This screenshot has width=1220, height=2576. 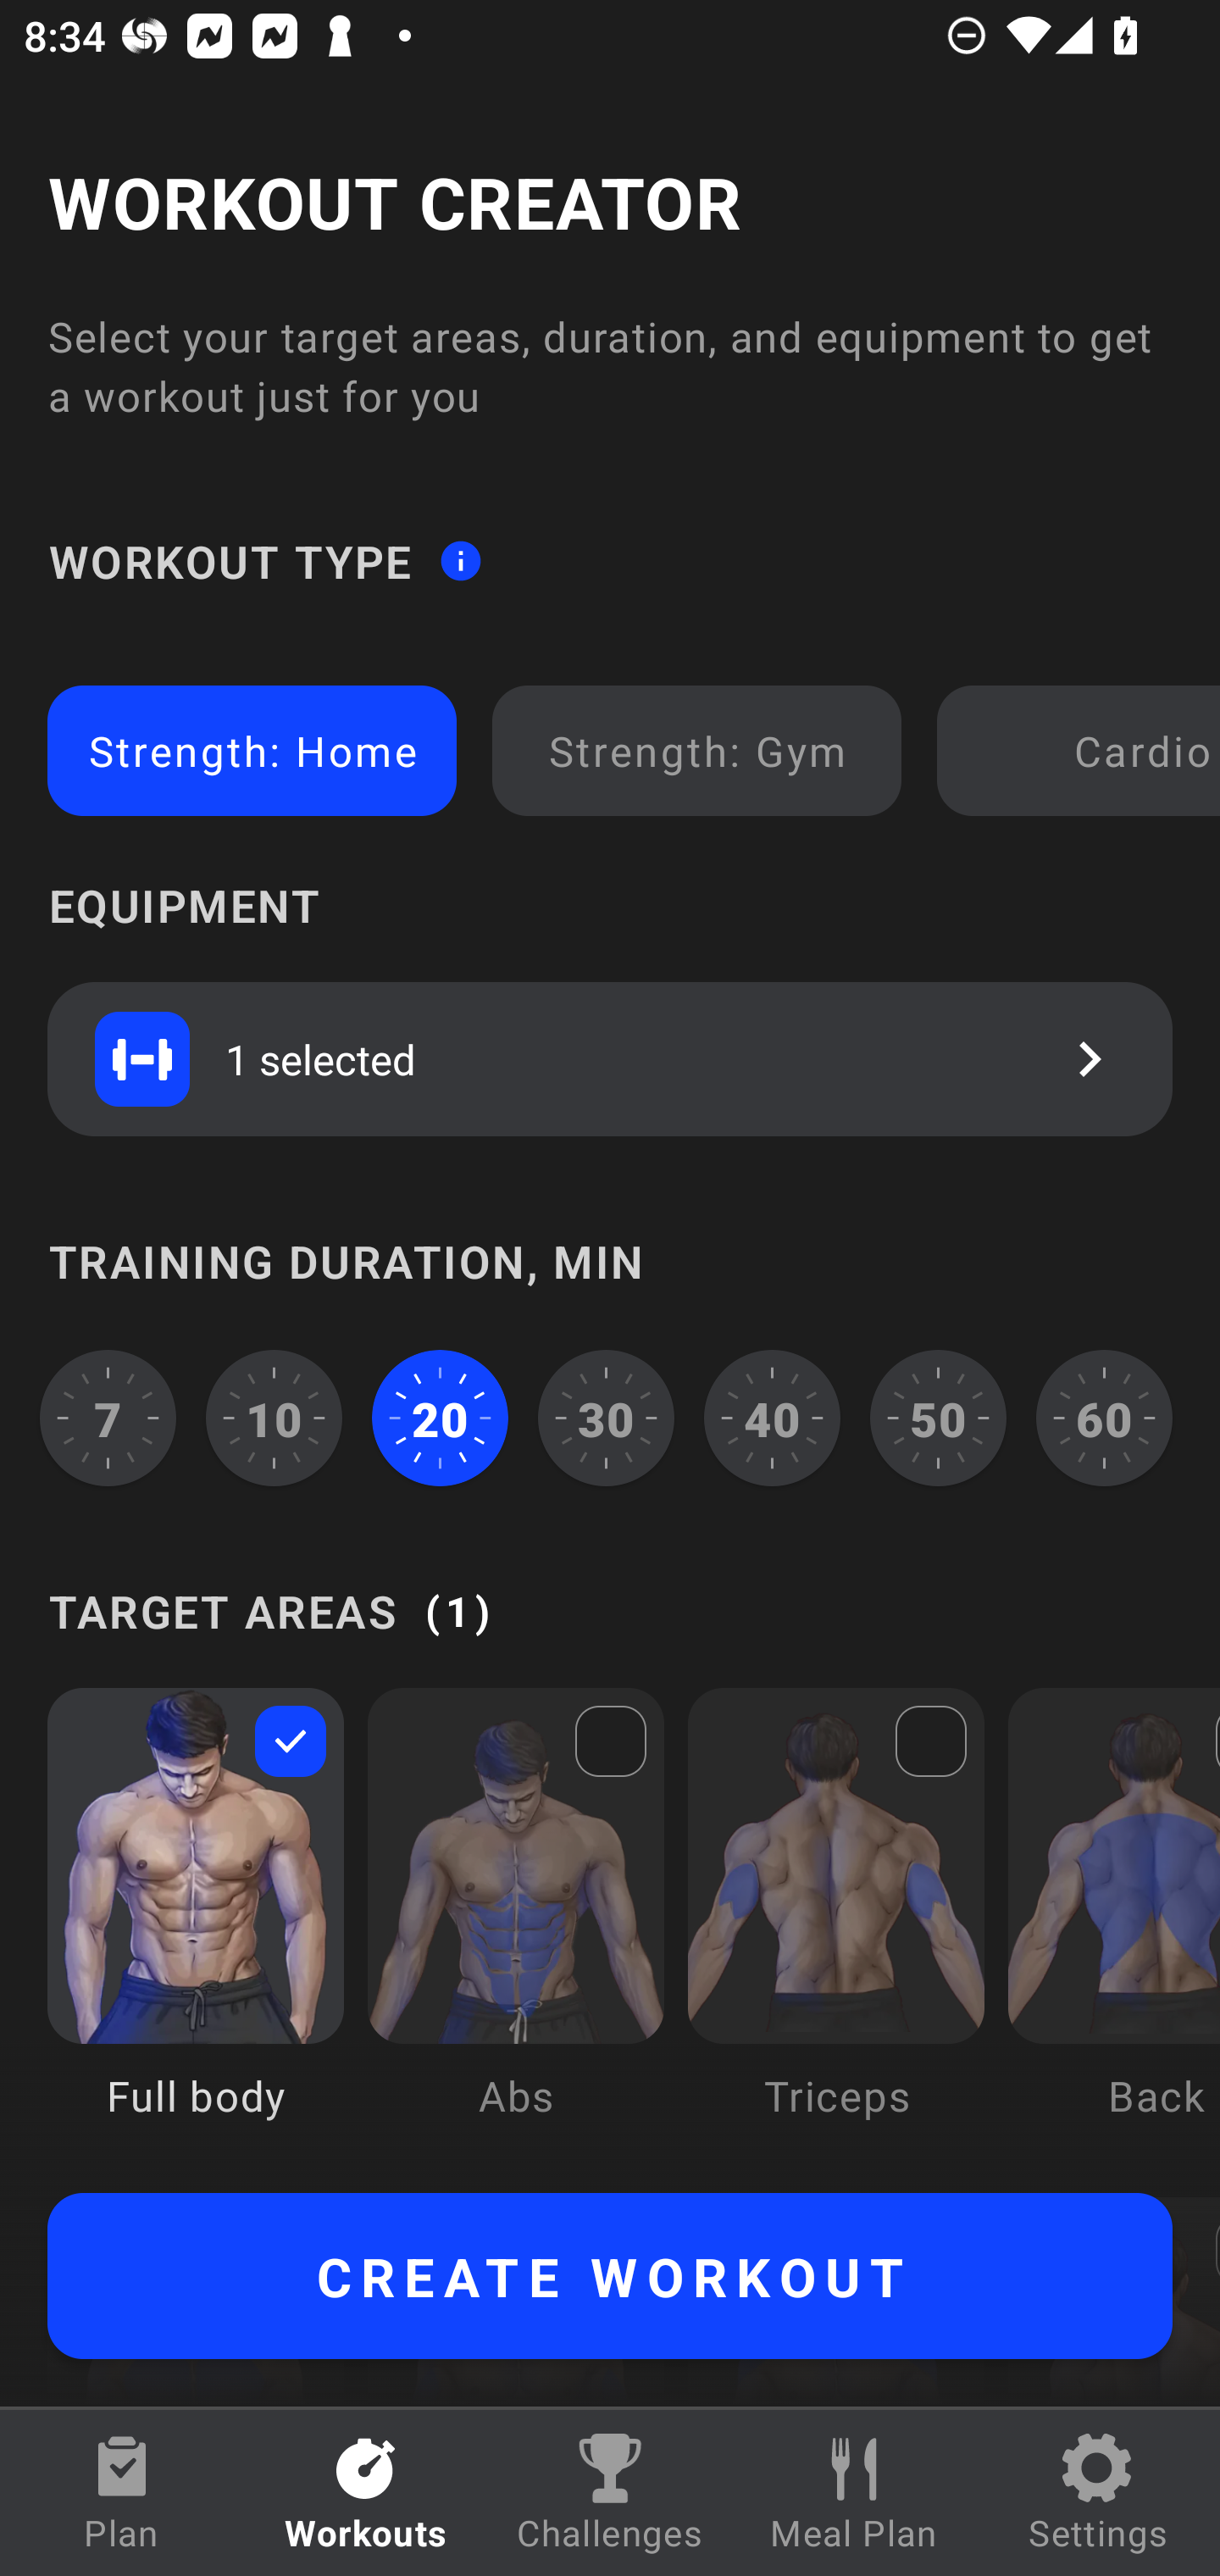 What do you see at coordinates (607, 1418) in the screenshot?
I see `30` at bounding box center [607, 1418].